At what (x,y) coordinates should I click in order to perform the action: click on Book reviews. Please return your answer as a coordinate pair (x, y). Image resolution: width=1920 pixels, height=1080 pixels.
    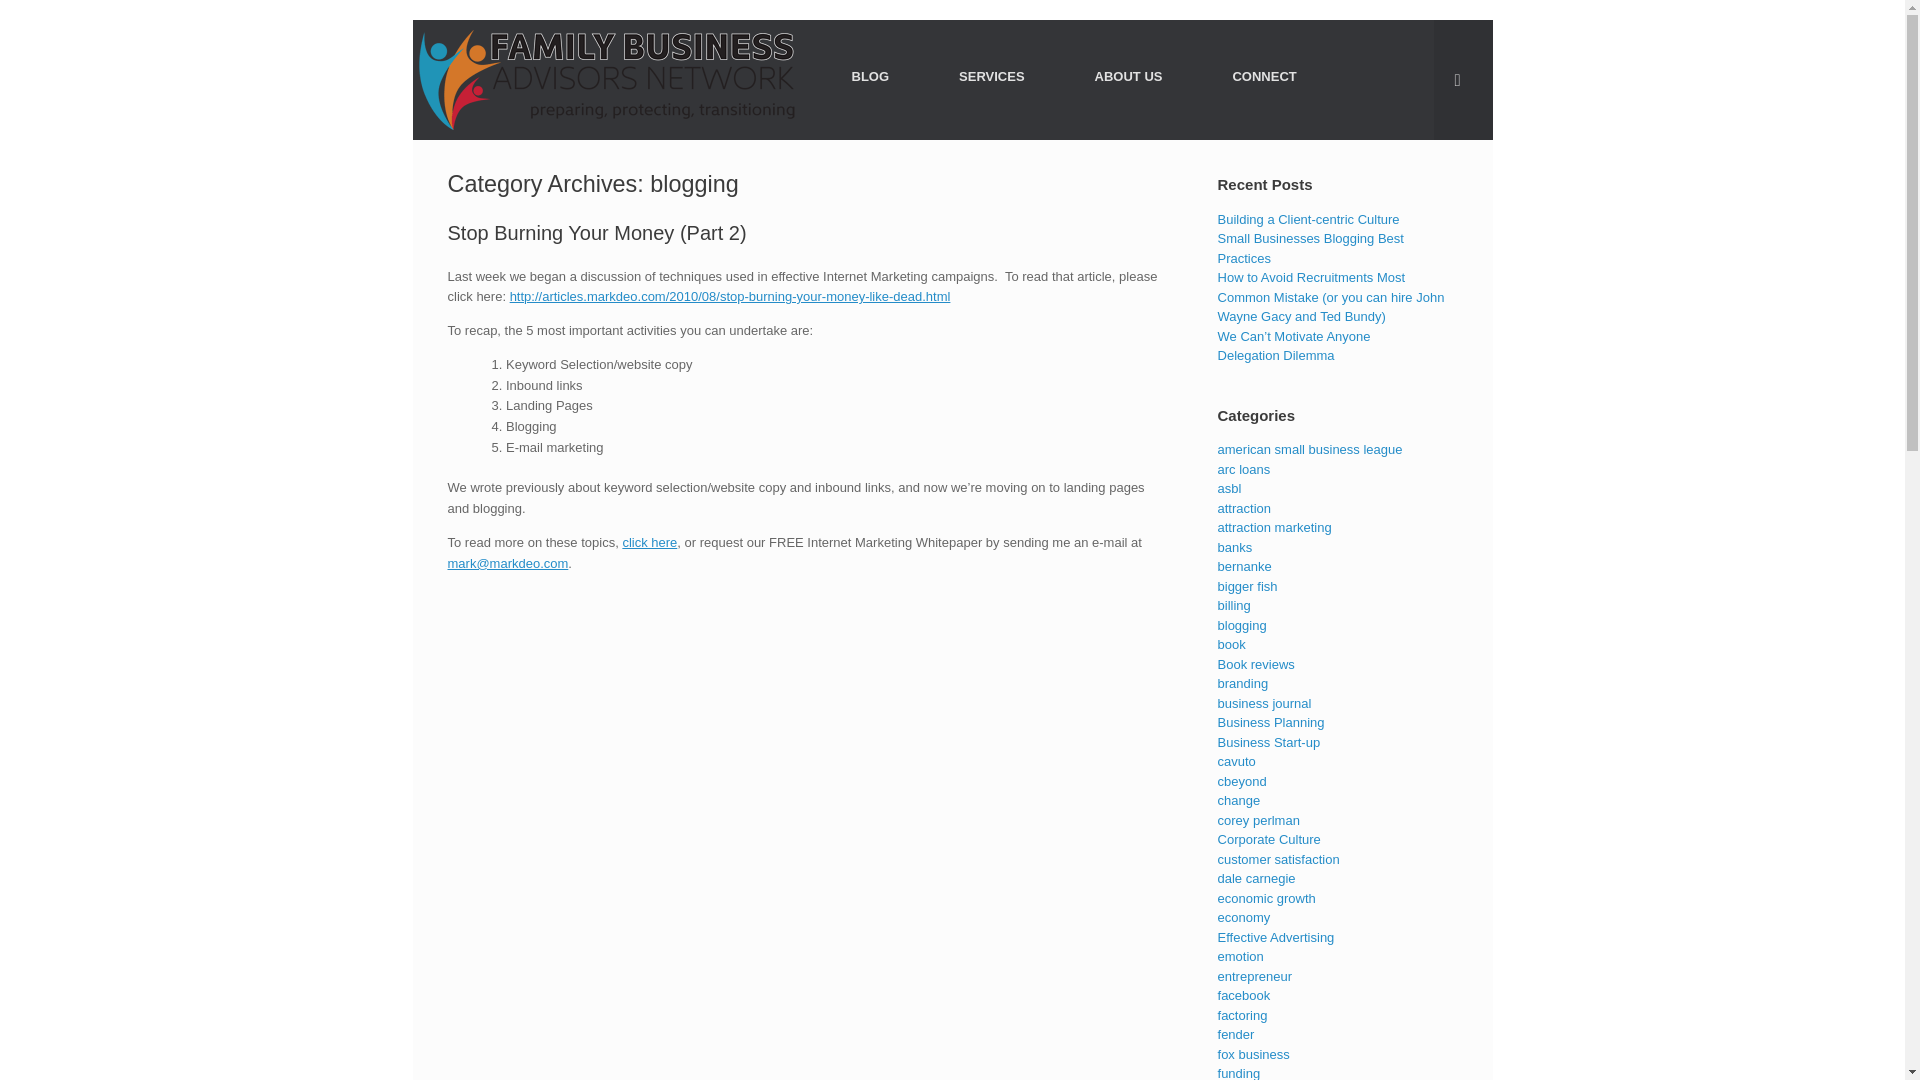
    Looking at the image, I should click on (1256, 662).